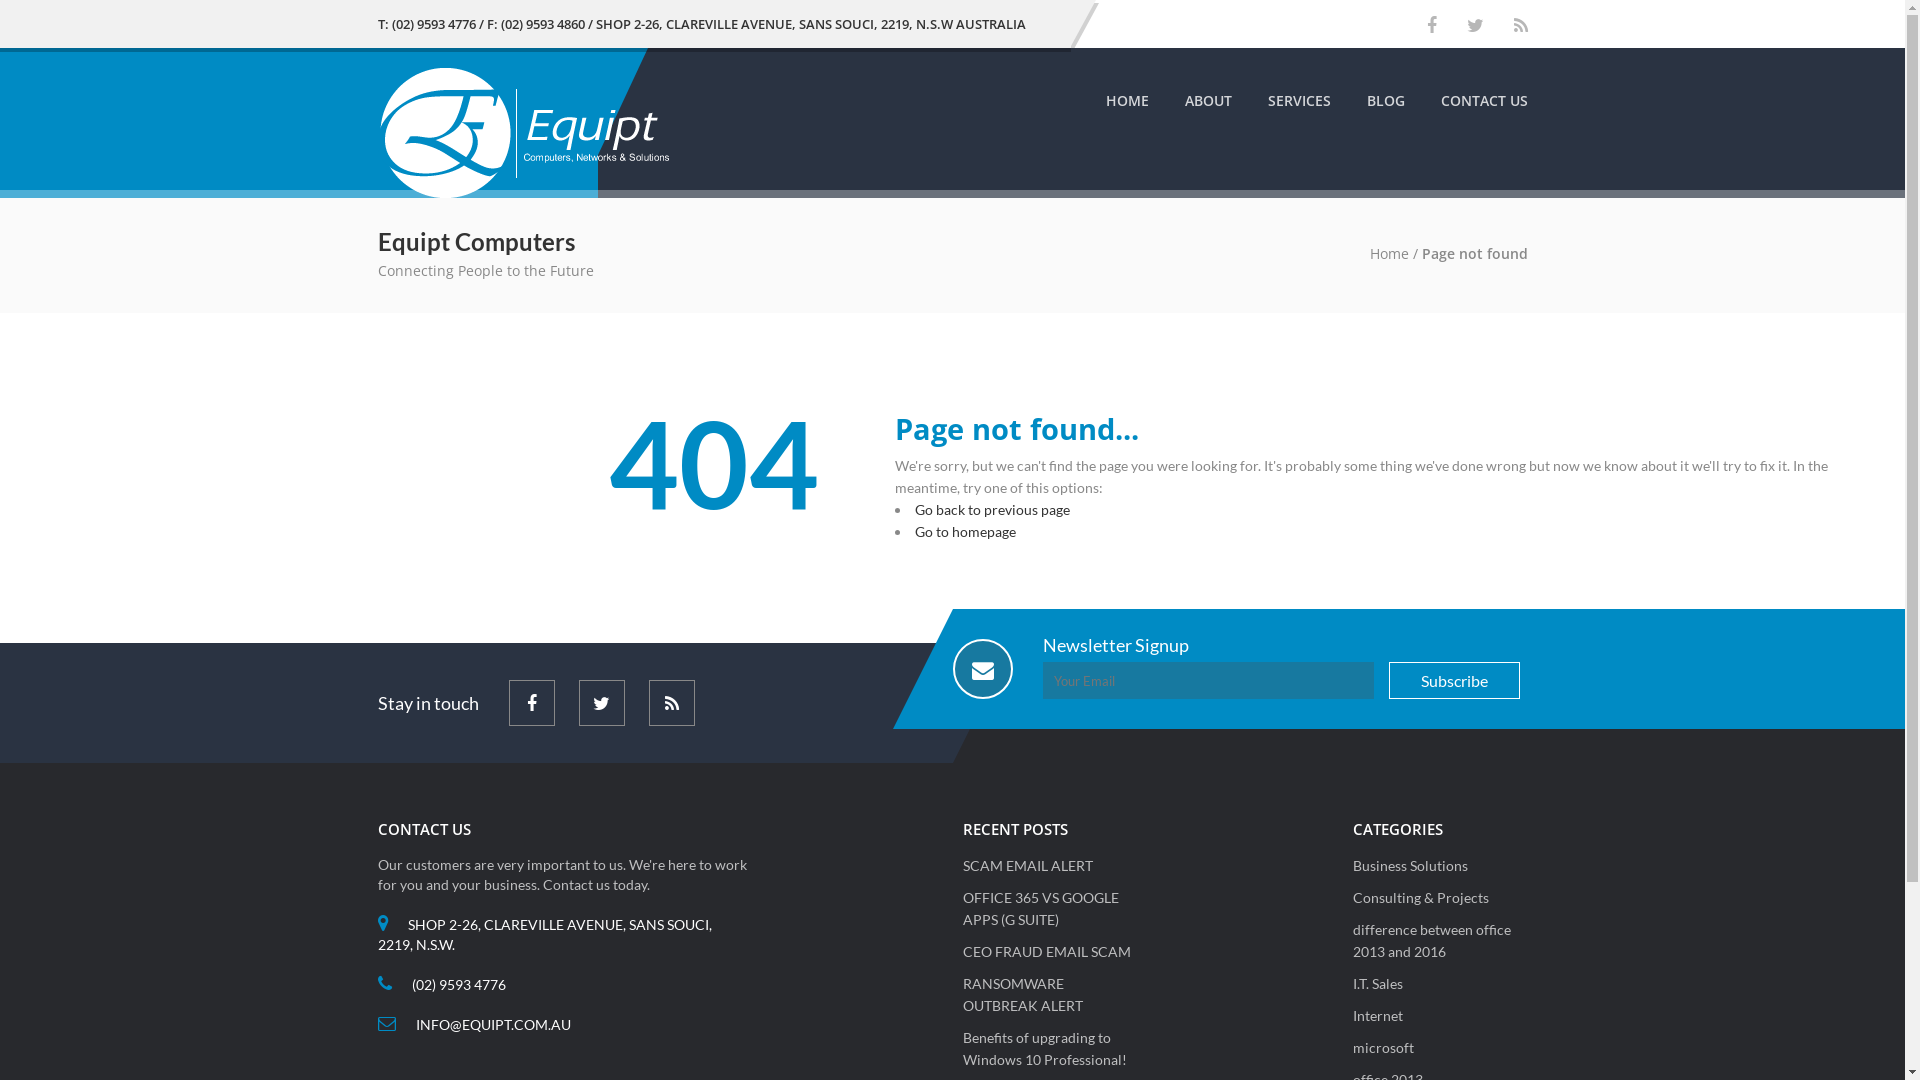  Describe the element at coordinates (1300, 100) in the screenshot. I see `SERVICES` at that location.